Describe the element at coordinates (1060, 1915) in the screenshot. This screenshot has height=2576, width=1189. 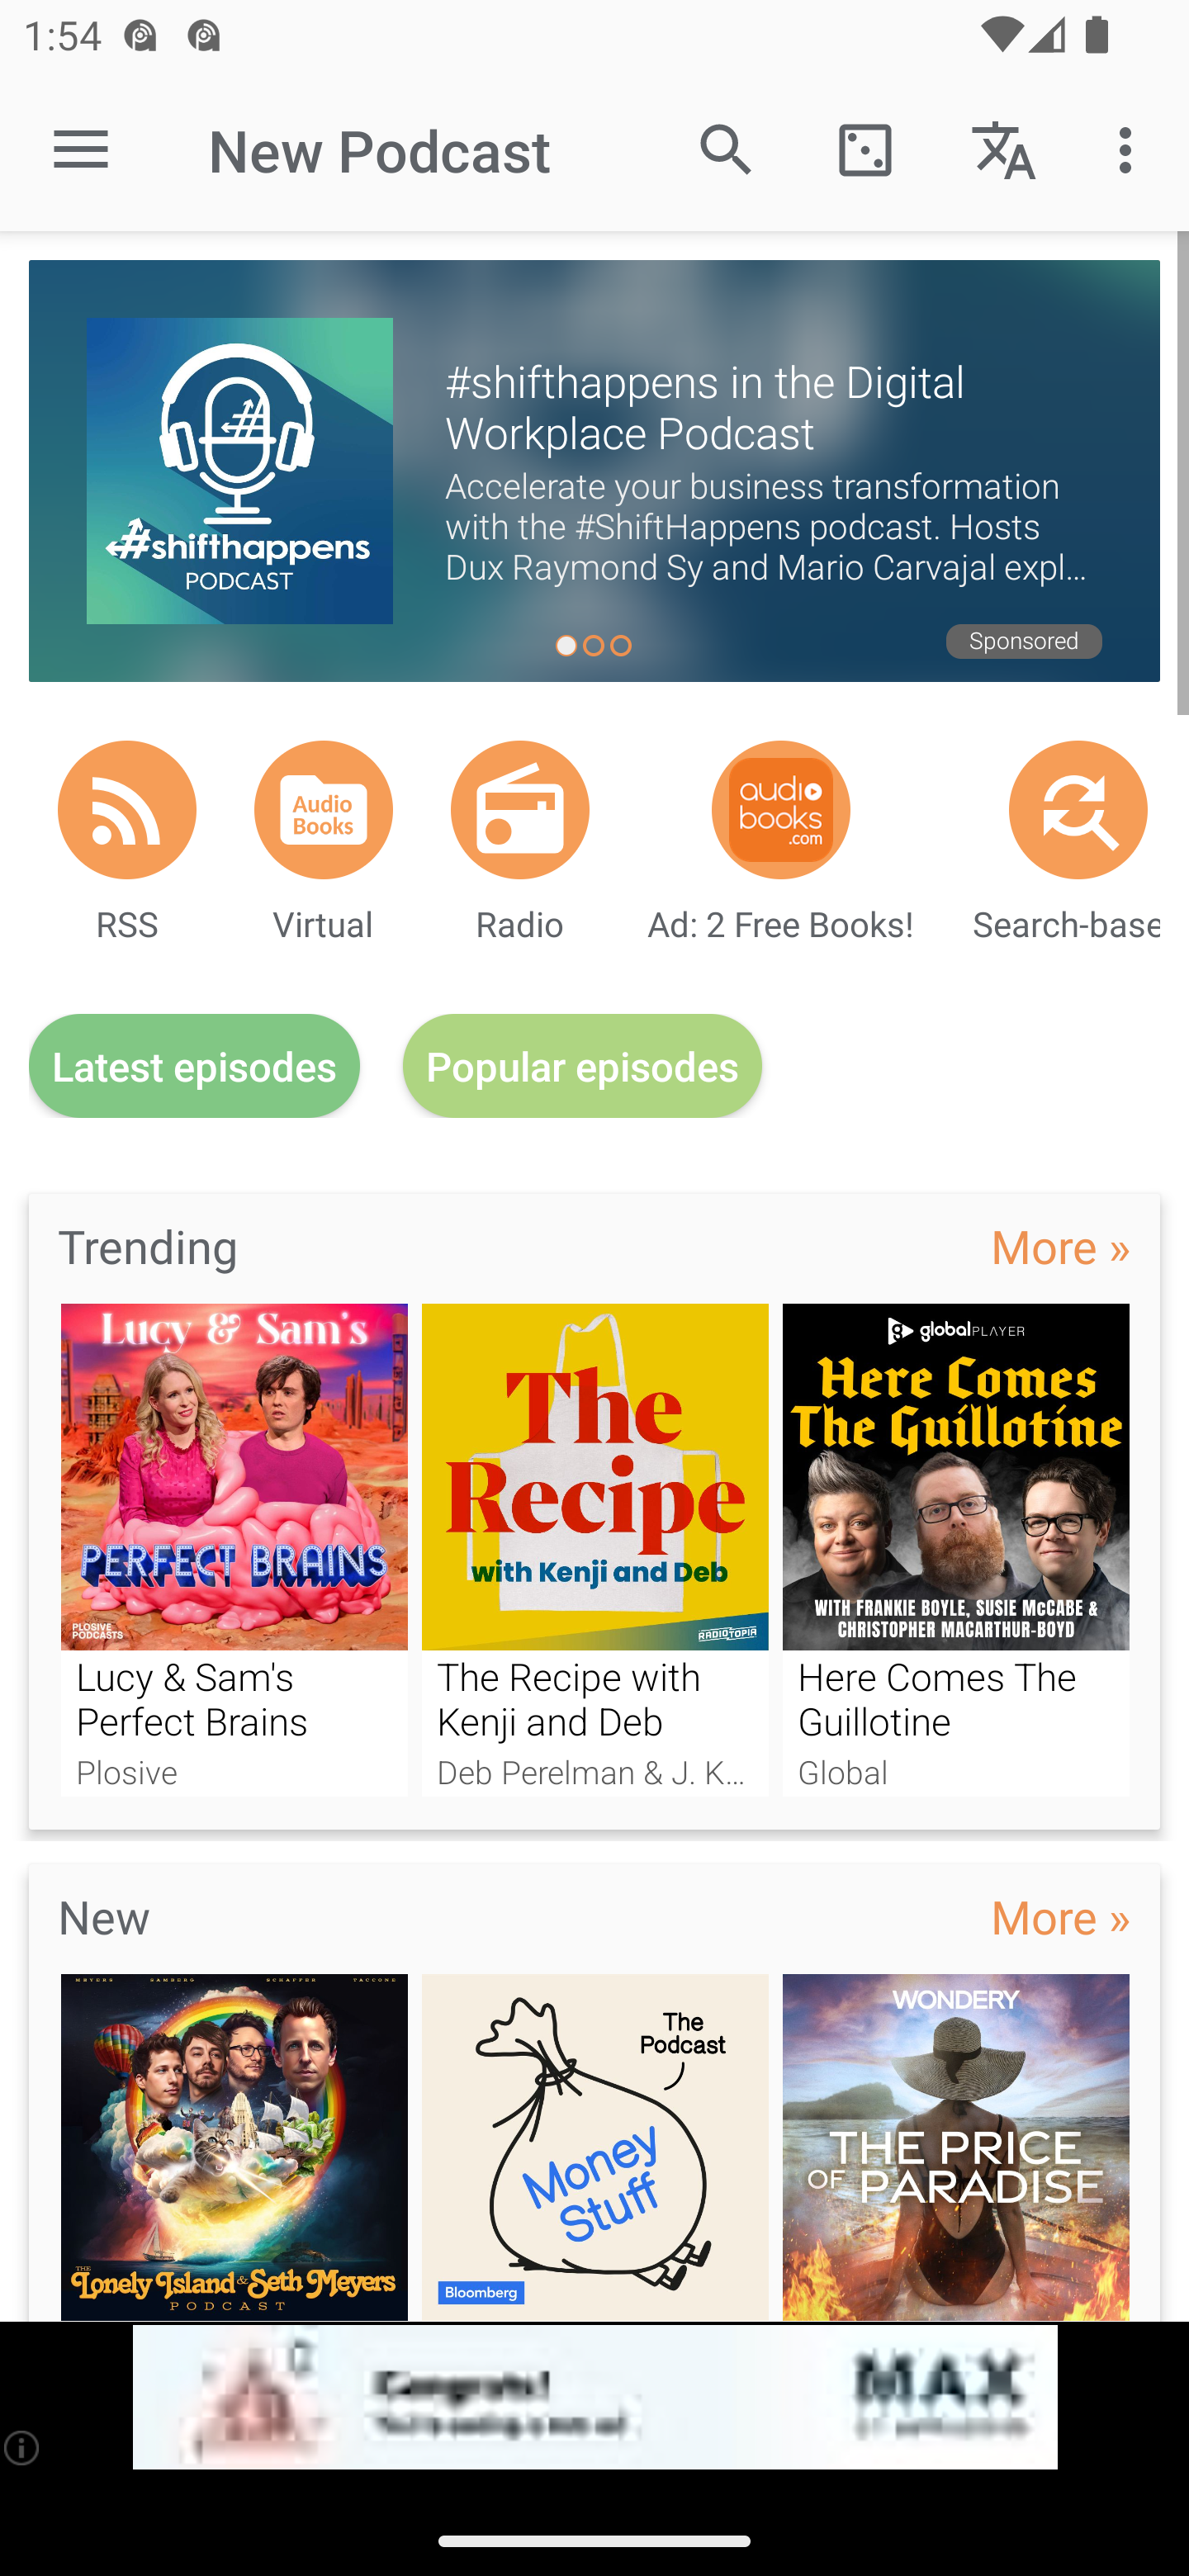
I see `More »` at that location.